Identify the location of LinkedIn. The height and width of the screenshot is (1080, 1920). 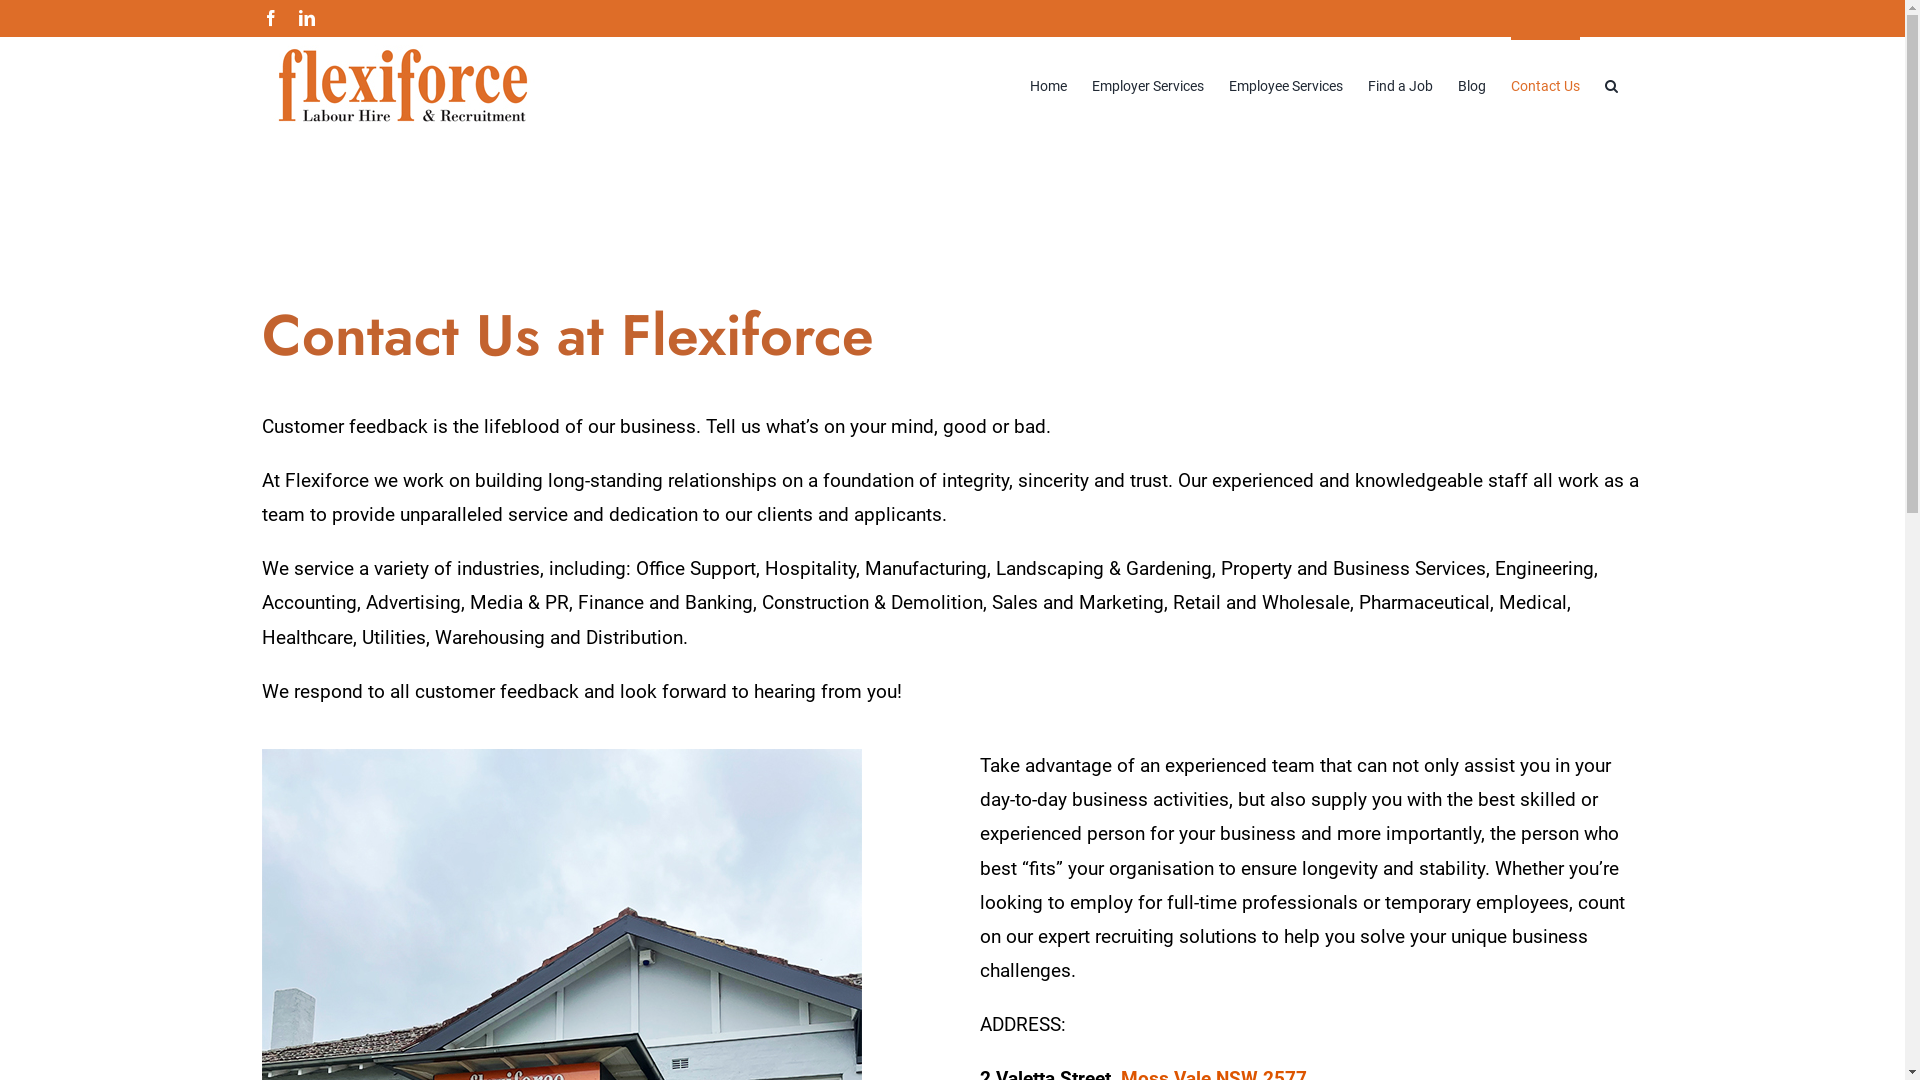
(306, 18).